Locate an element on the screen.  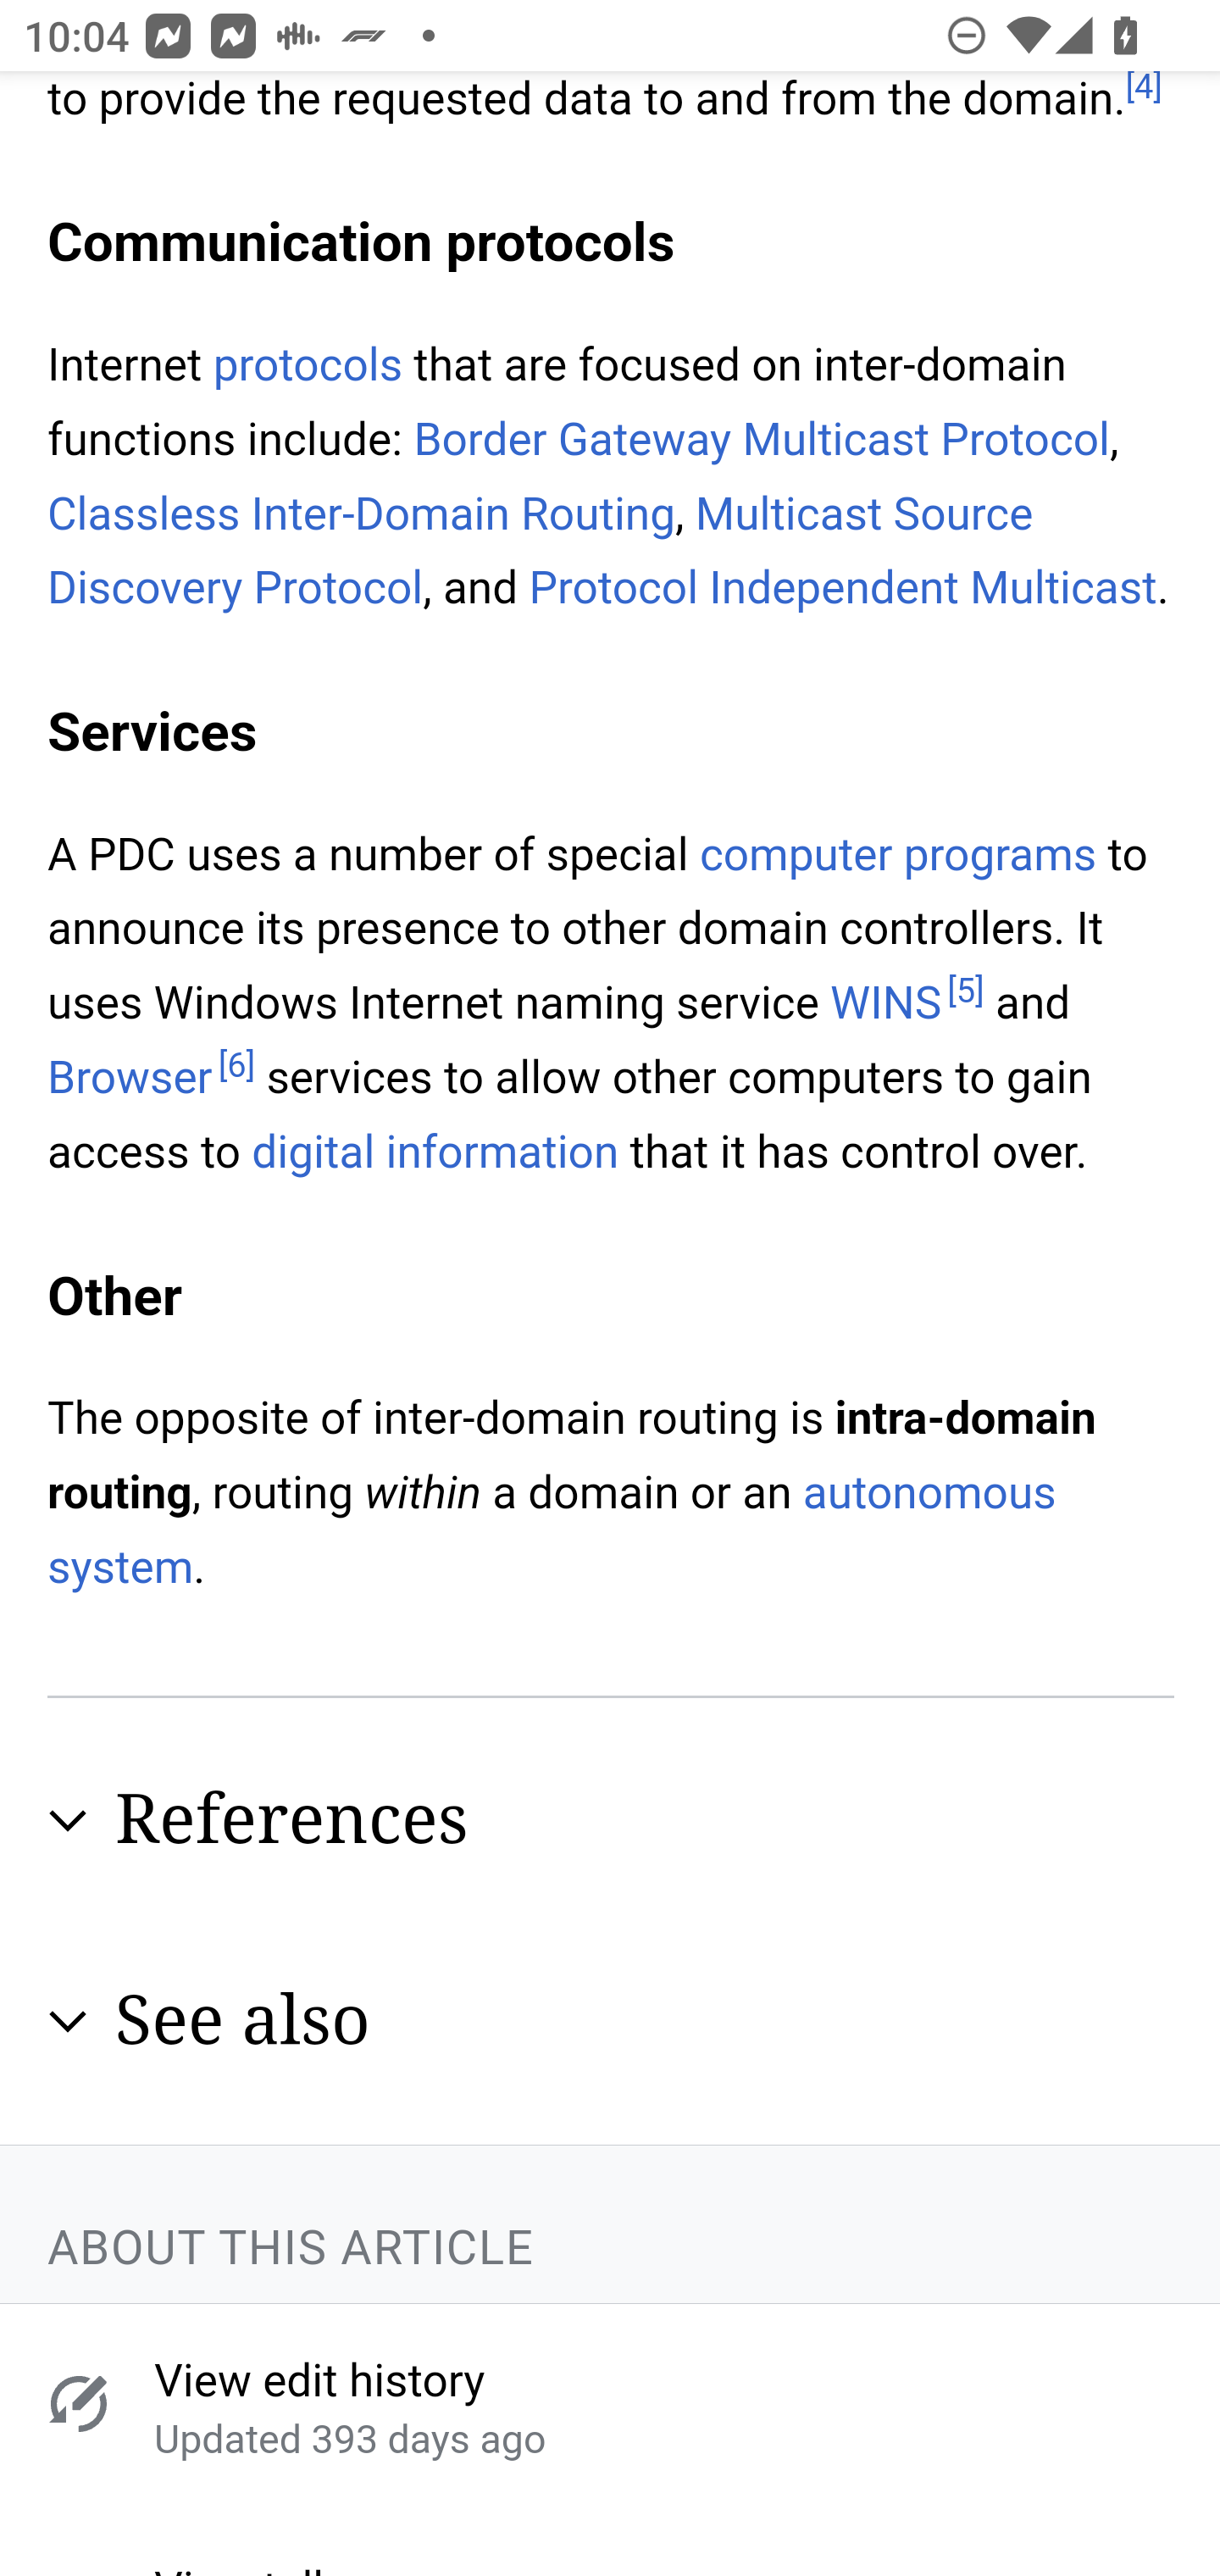
digital information is located at coordinates (434, 1155).